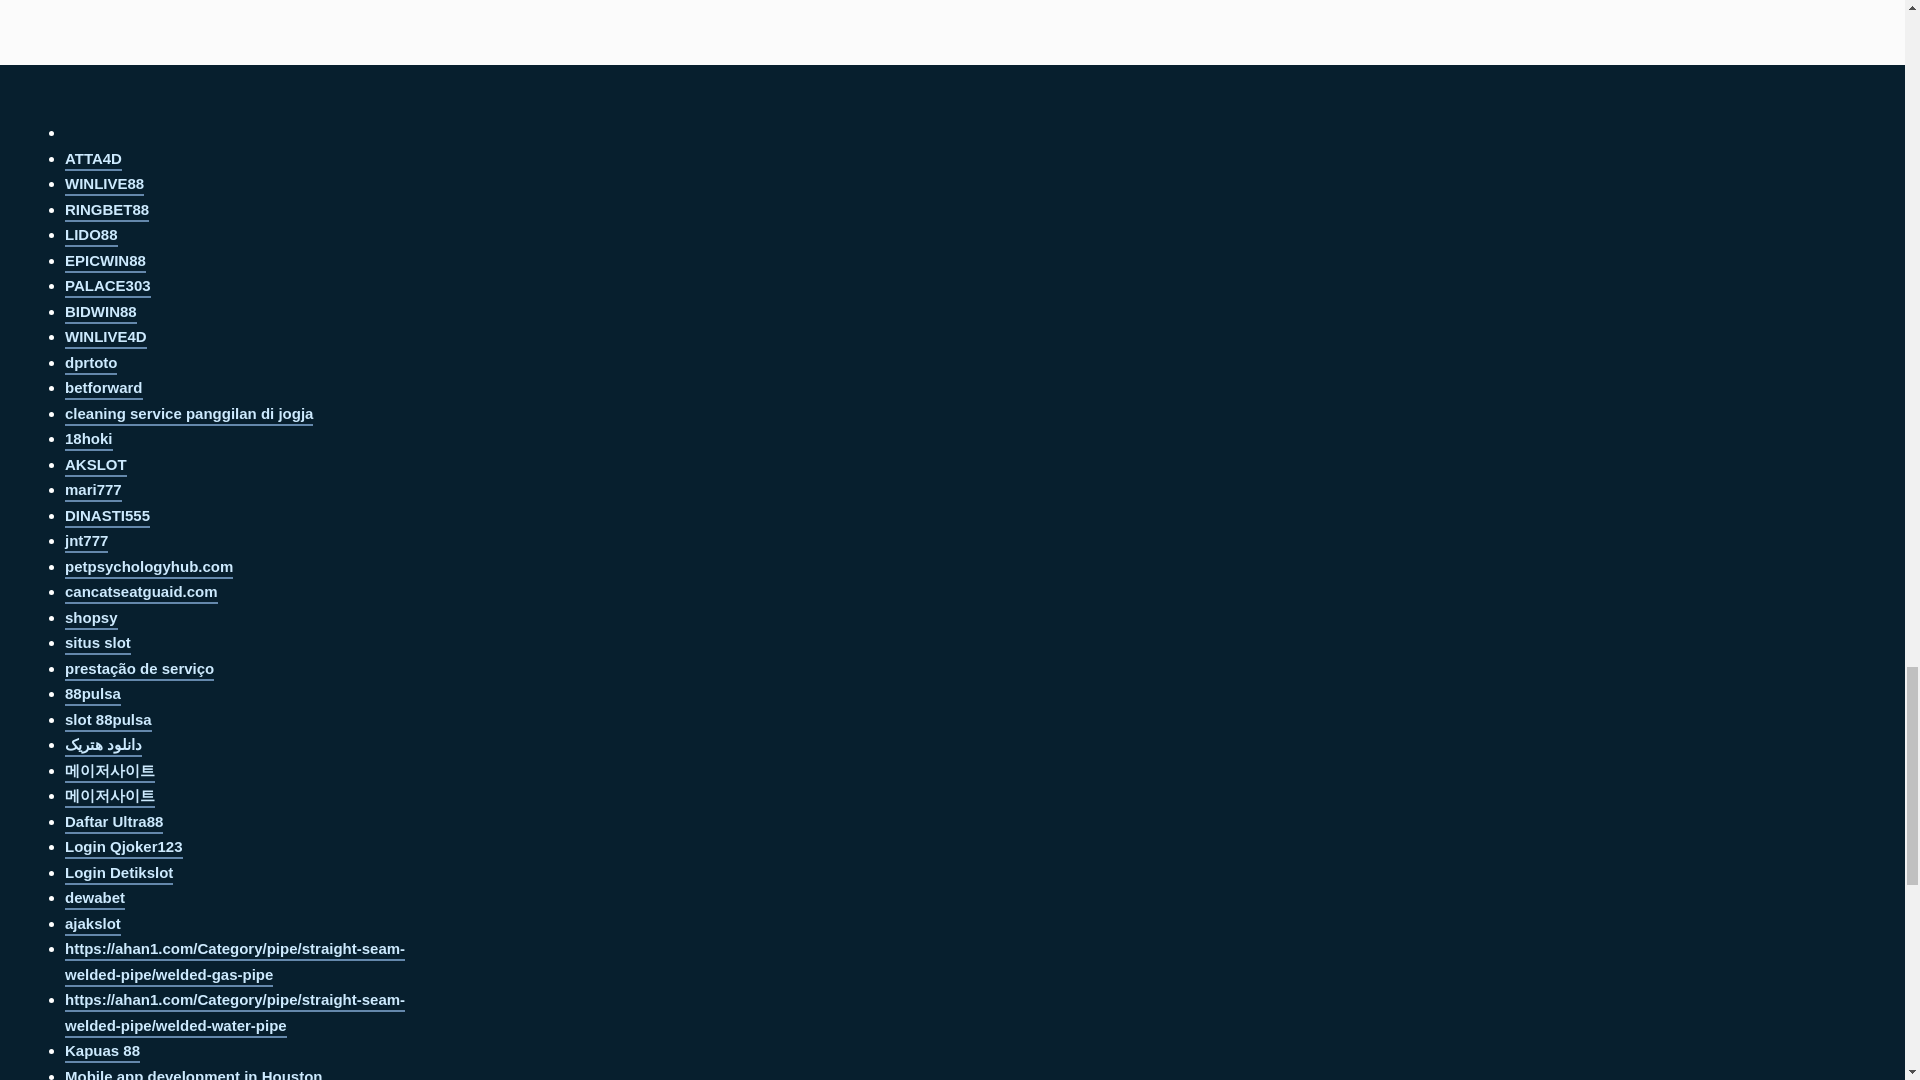  What do you see at coordinates (94, 160) in the screenshot?
I see `ATTA4D` at bounding box center [94, 160].